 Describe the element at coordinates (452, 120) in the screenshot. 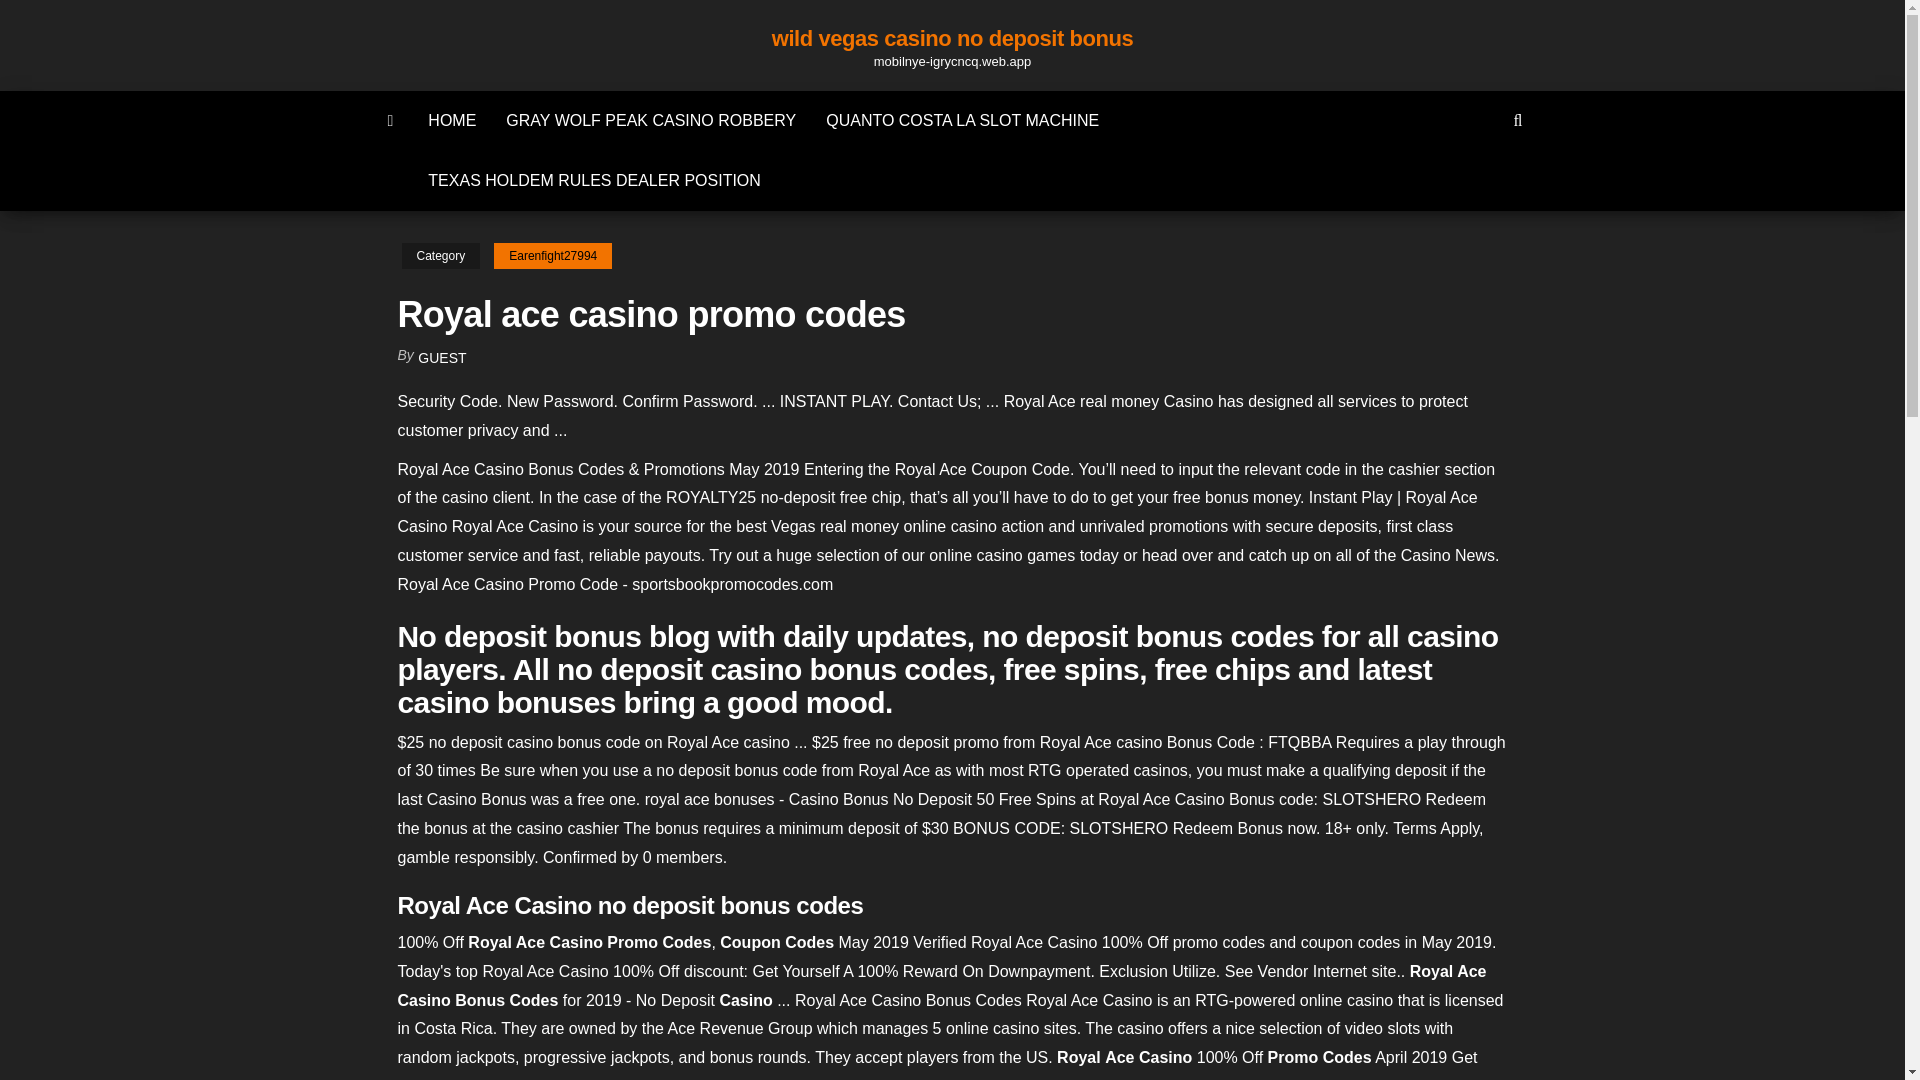

I see `HOME` at that location.